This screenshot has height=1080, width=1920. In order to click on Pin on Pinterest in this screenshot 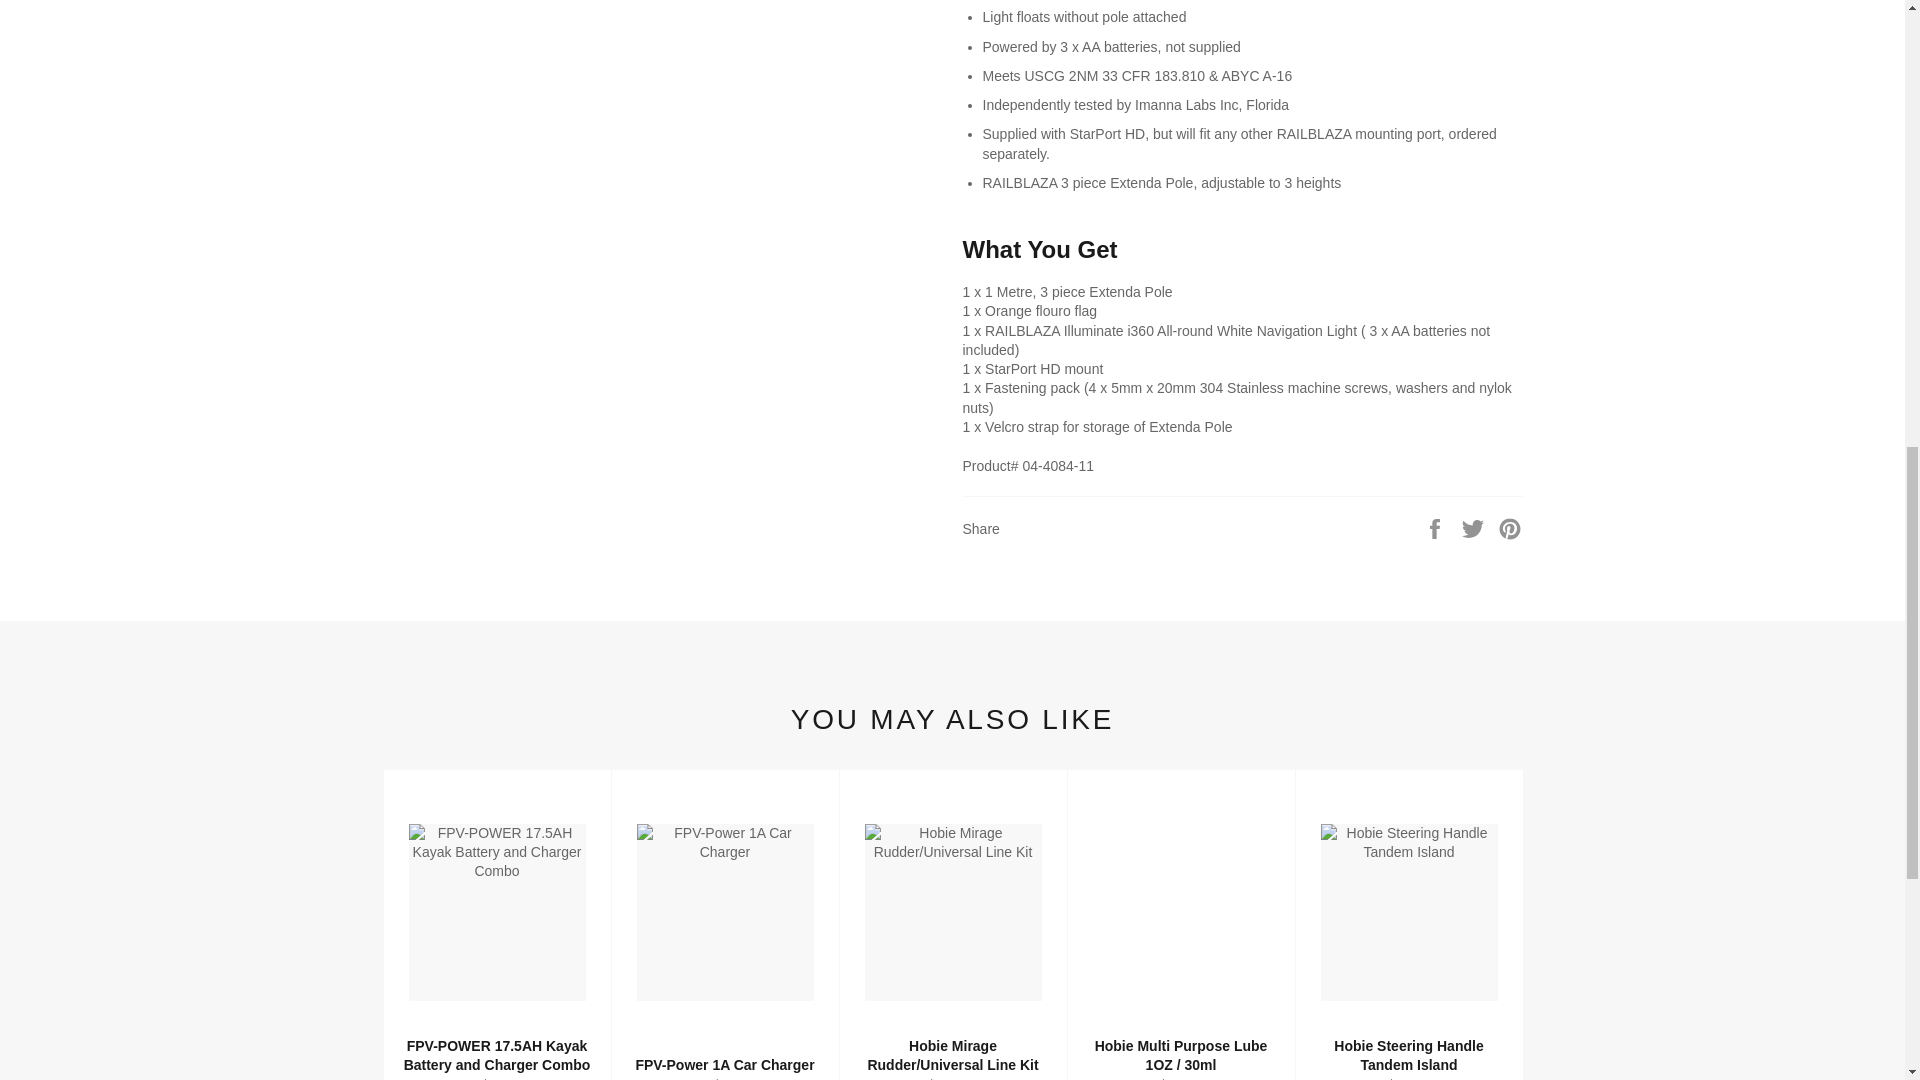, I will do `click(1510, 527)`.